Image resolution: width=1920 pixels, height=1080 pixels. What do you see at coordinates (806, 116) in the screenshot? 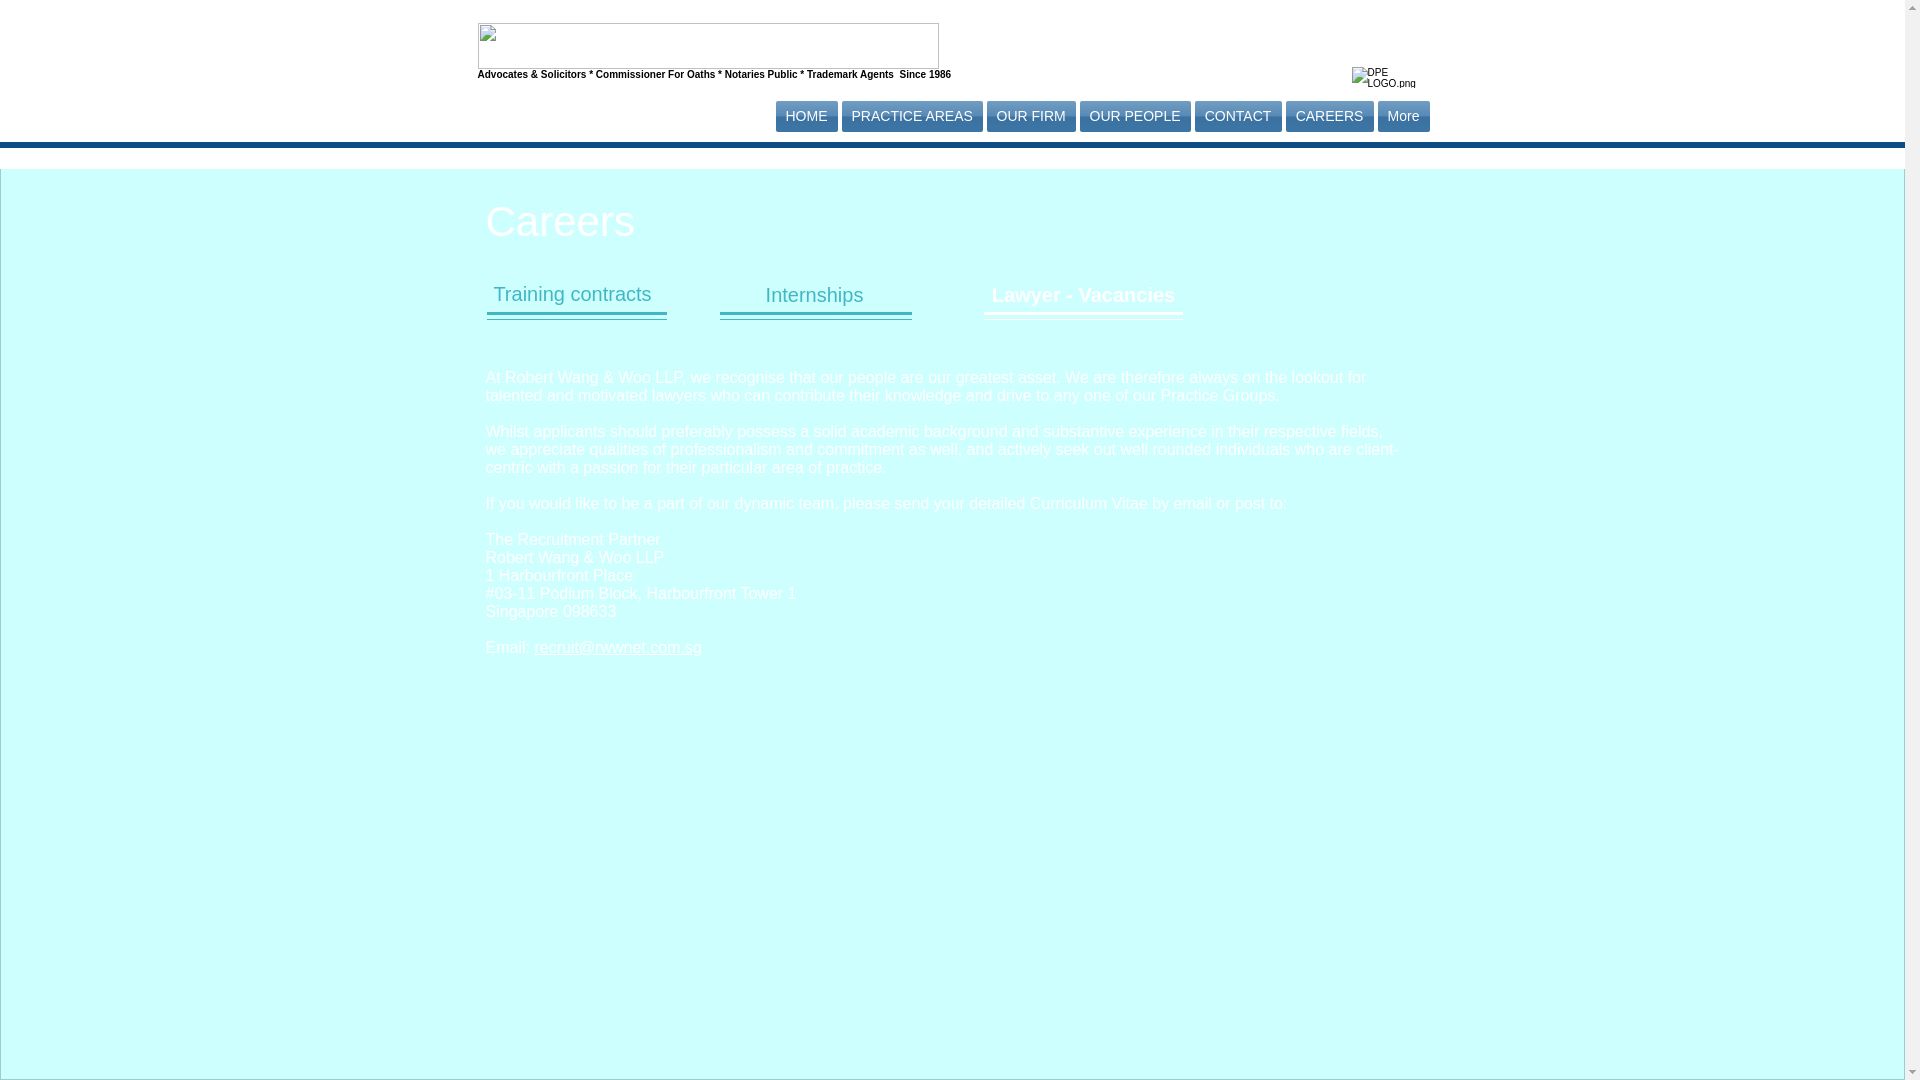
I see `HOME` at bounding box center [806, 116].